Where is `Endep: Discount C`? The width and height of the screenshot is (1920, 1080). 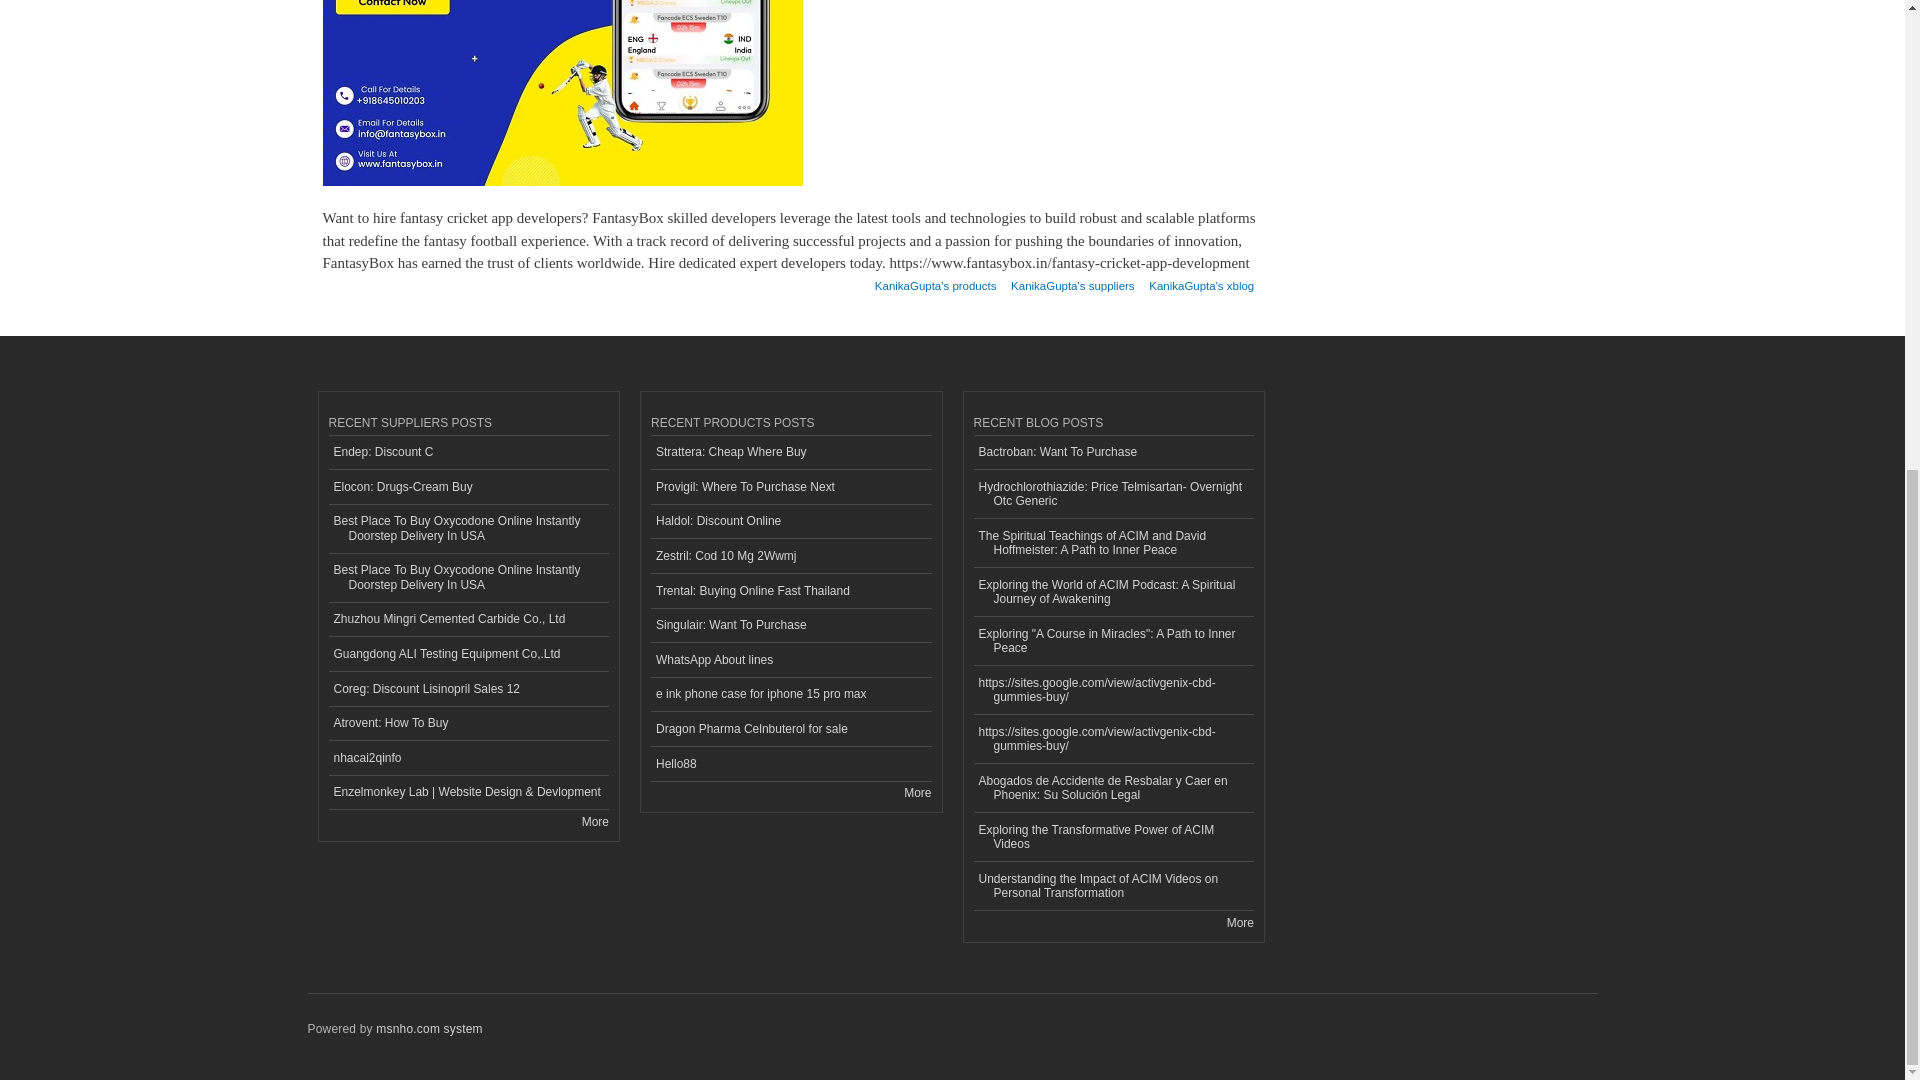 Endep: Discount C is located at coordinates (468, 453).